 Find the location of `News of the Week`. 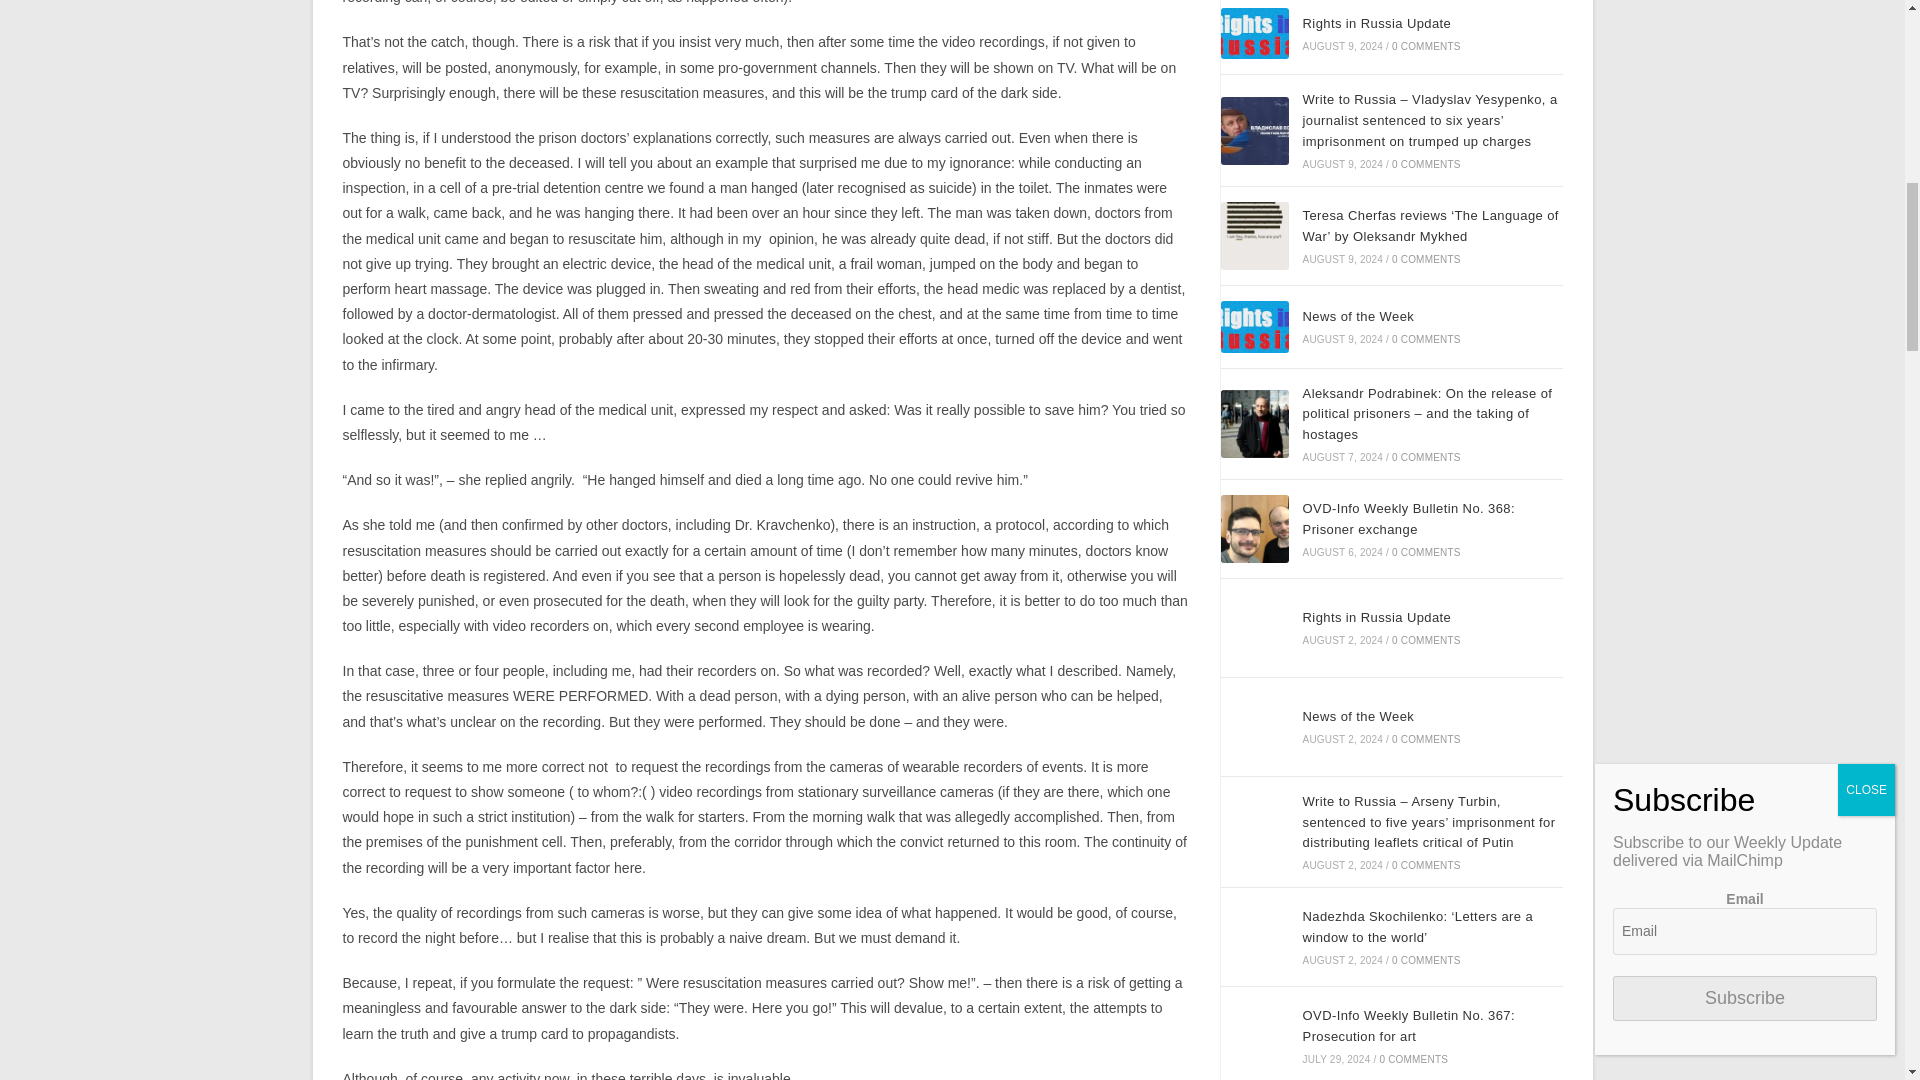

News of the Week is located at coordinates (1254, 327).